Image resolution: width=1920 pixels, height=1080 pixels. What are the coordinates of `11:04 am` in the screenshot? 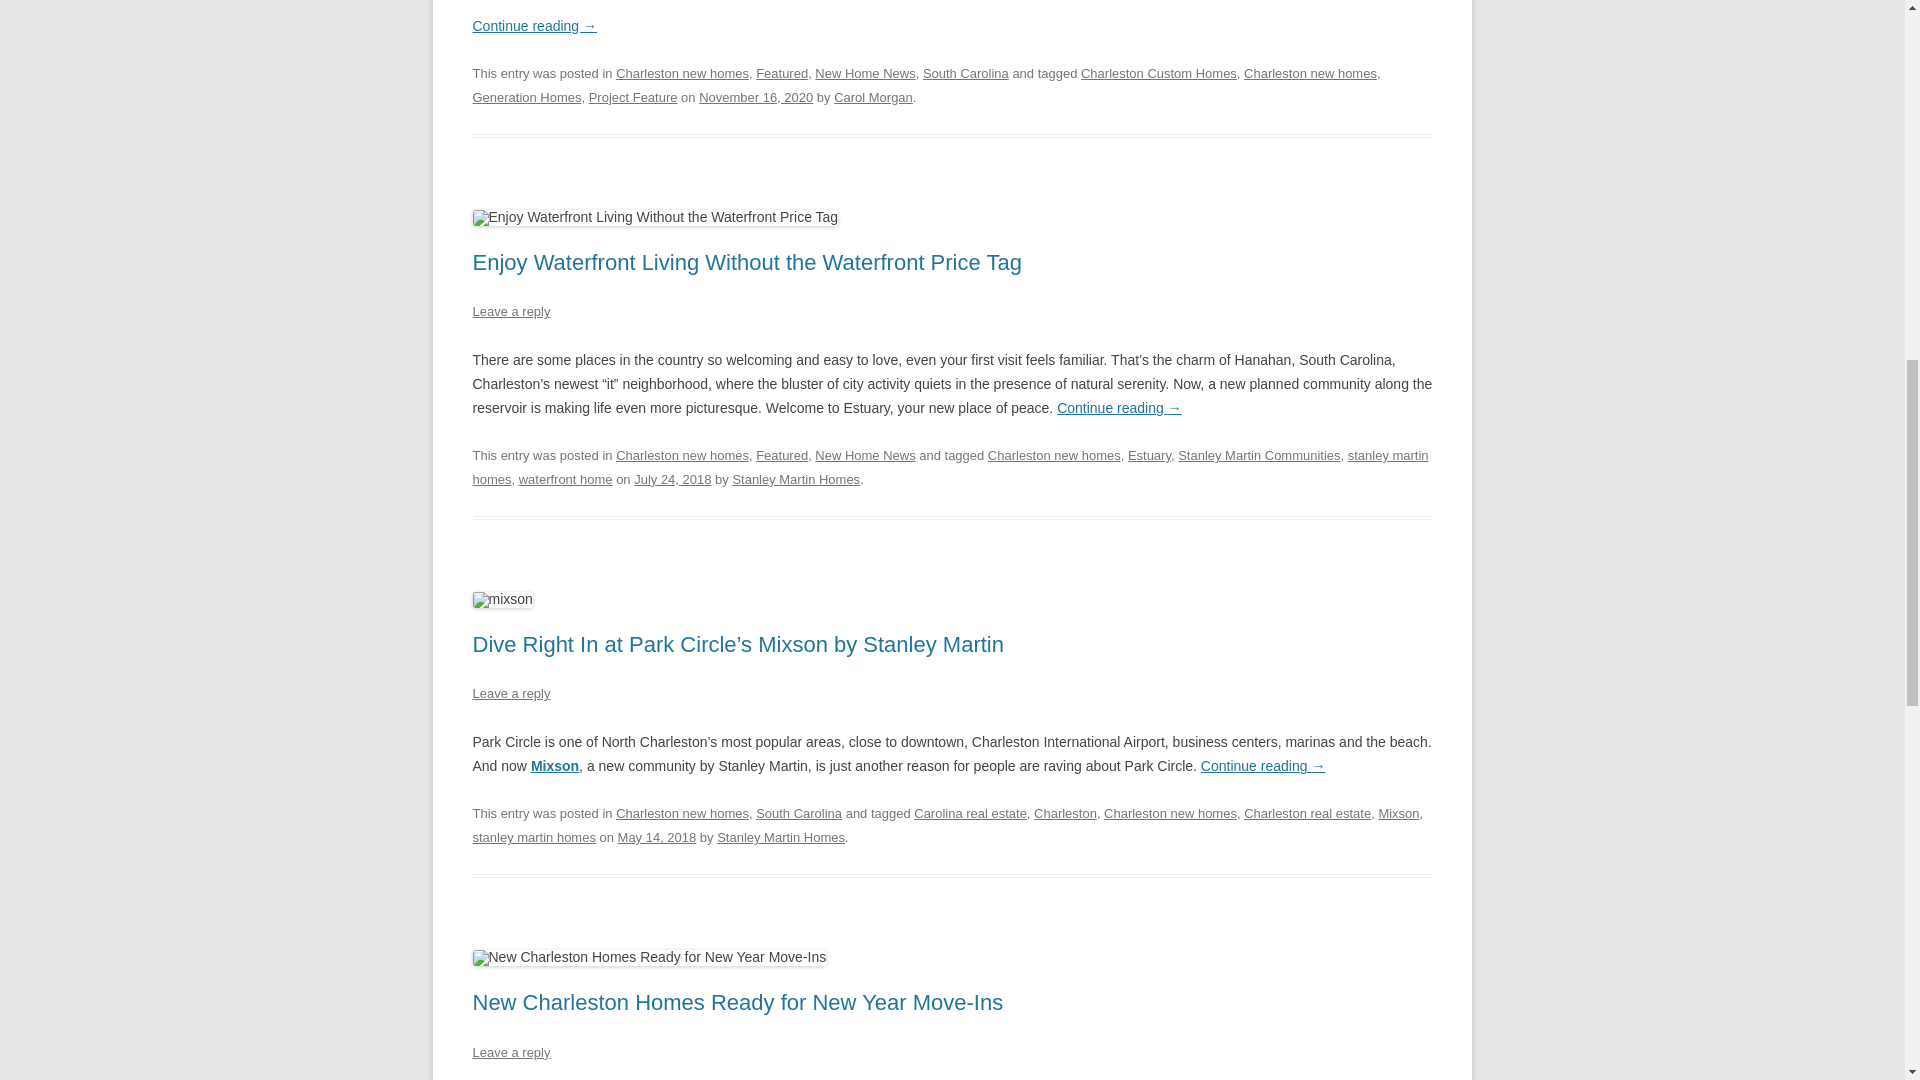 It's located at (755, 96).